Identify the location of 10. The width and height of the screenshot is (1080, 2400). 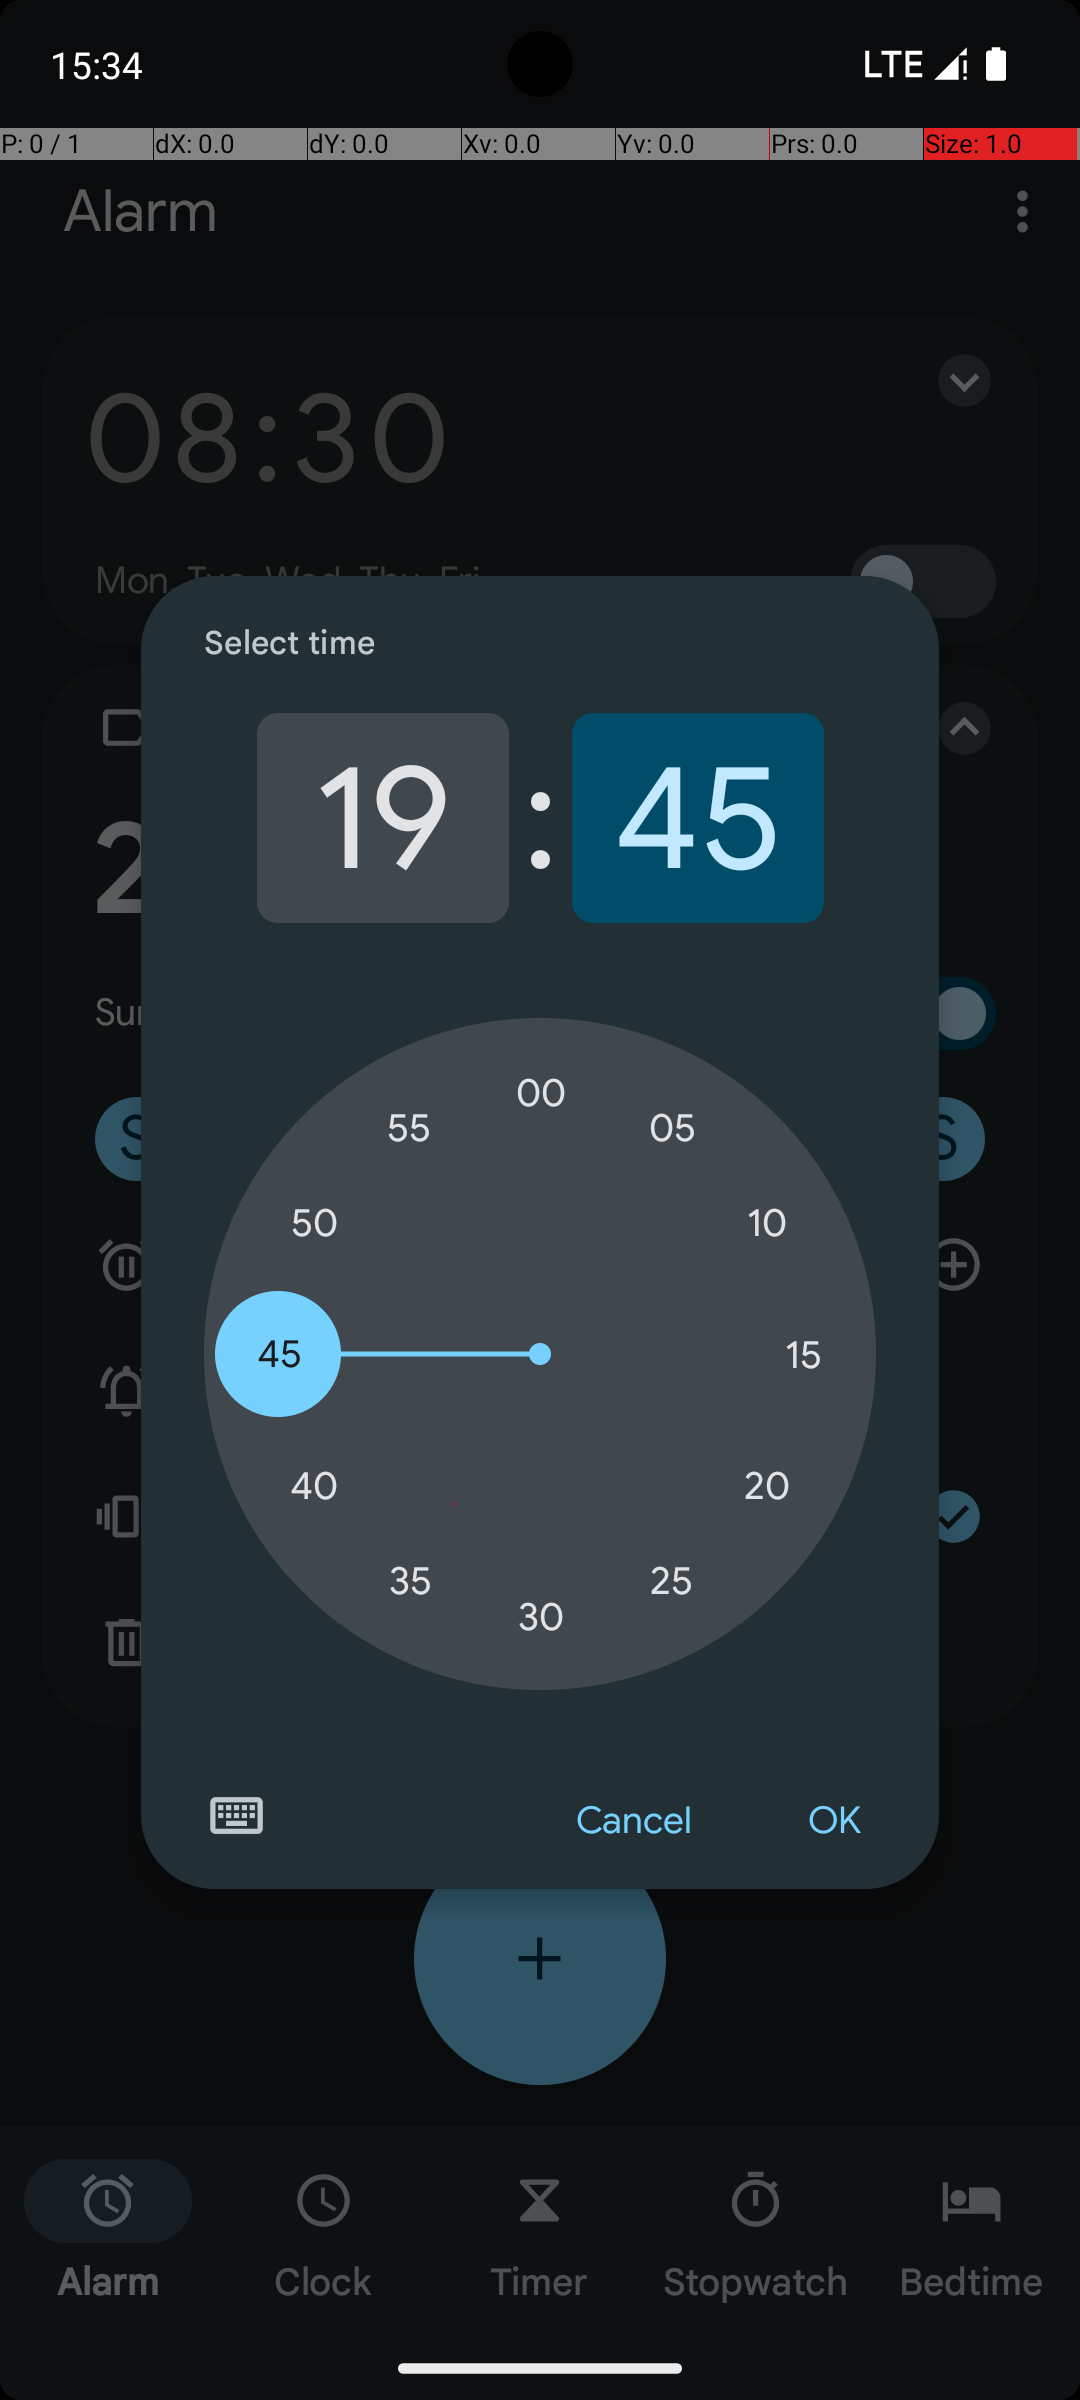
(767, 1224).